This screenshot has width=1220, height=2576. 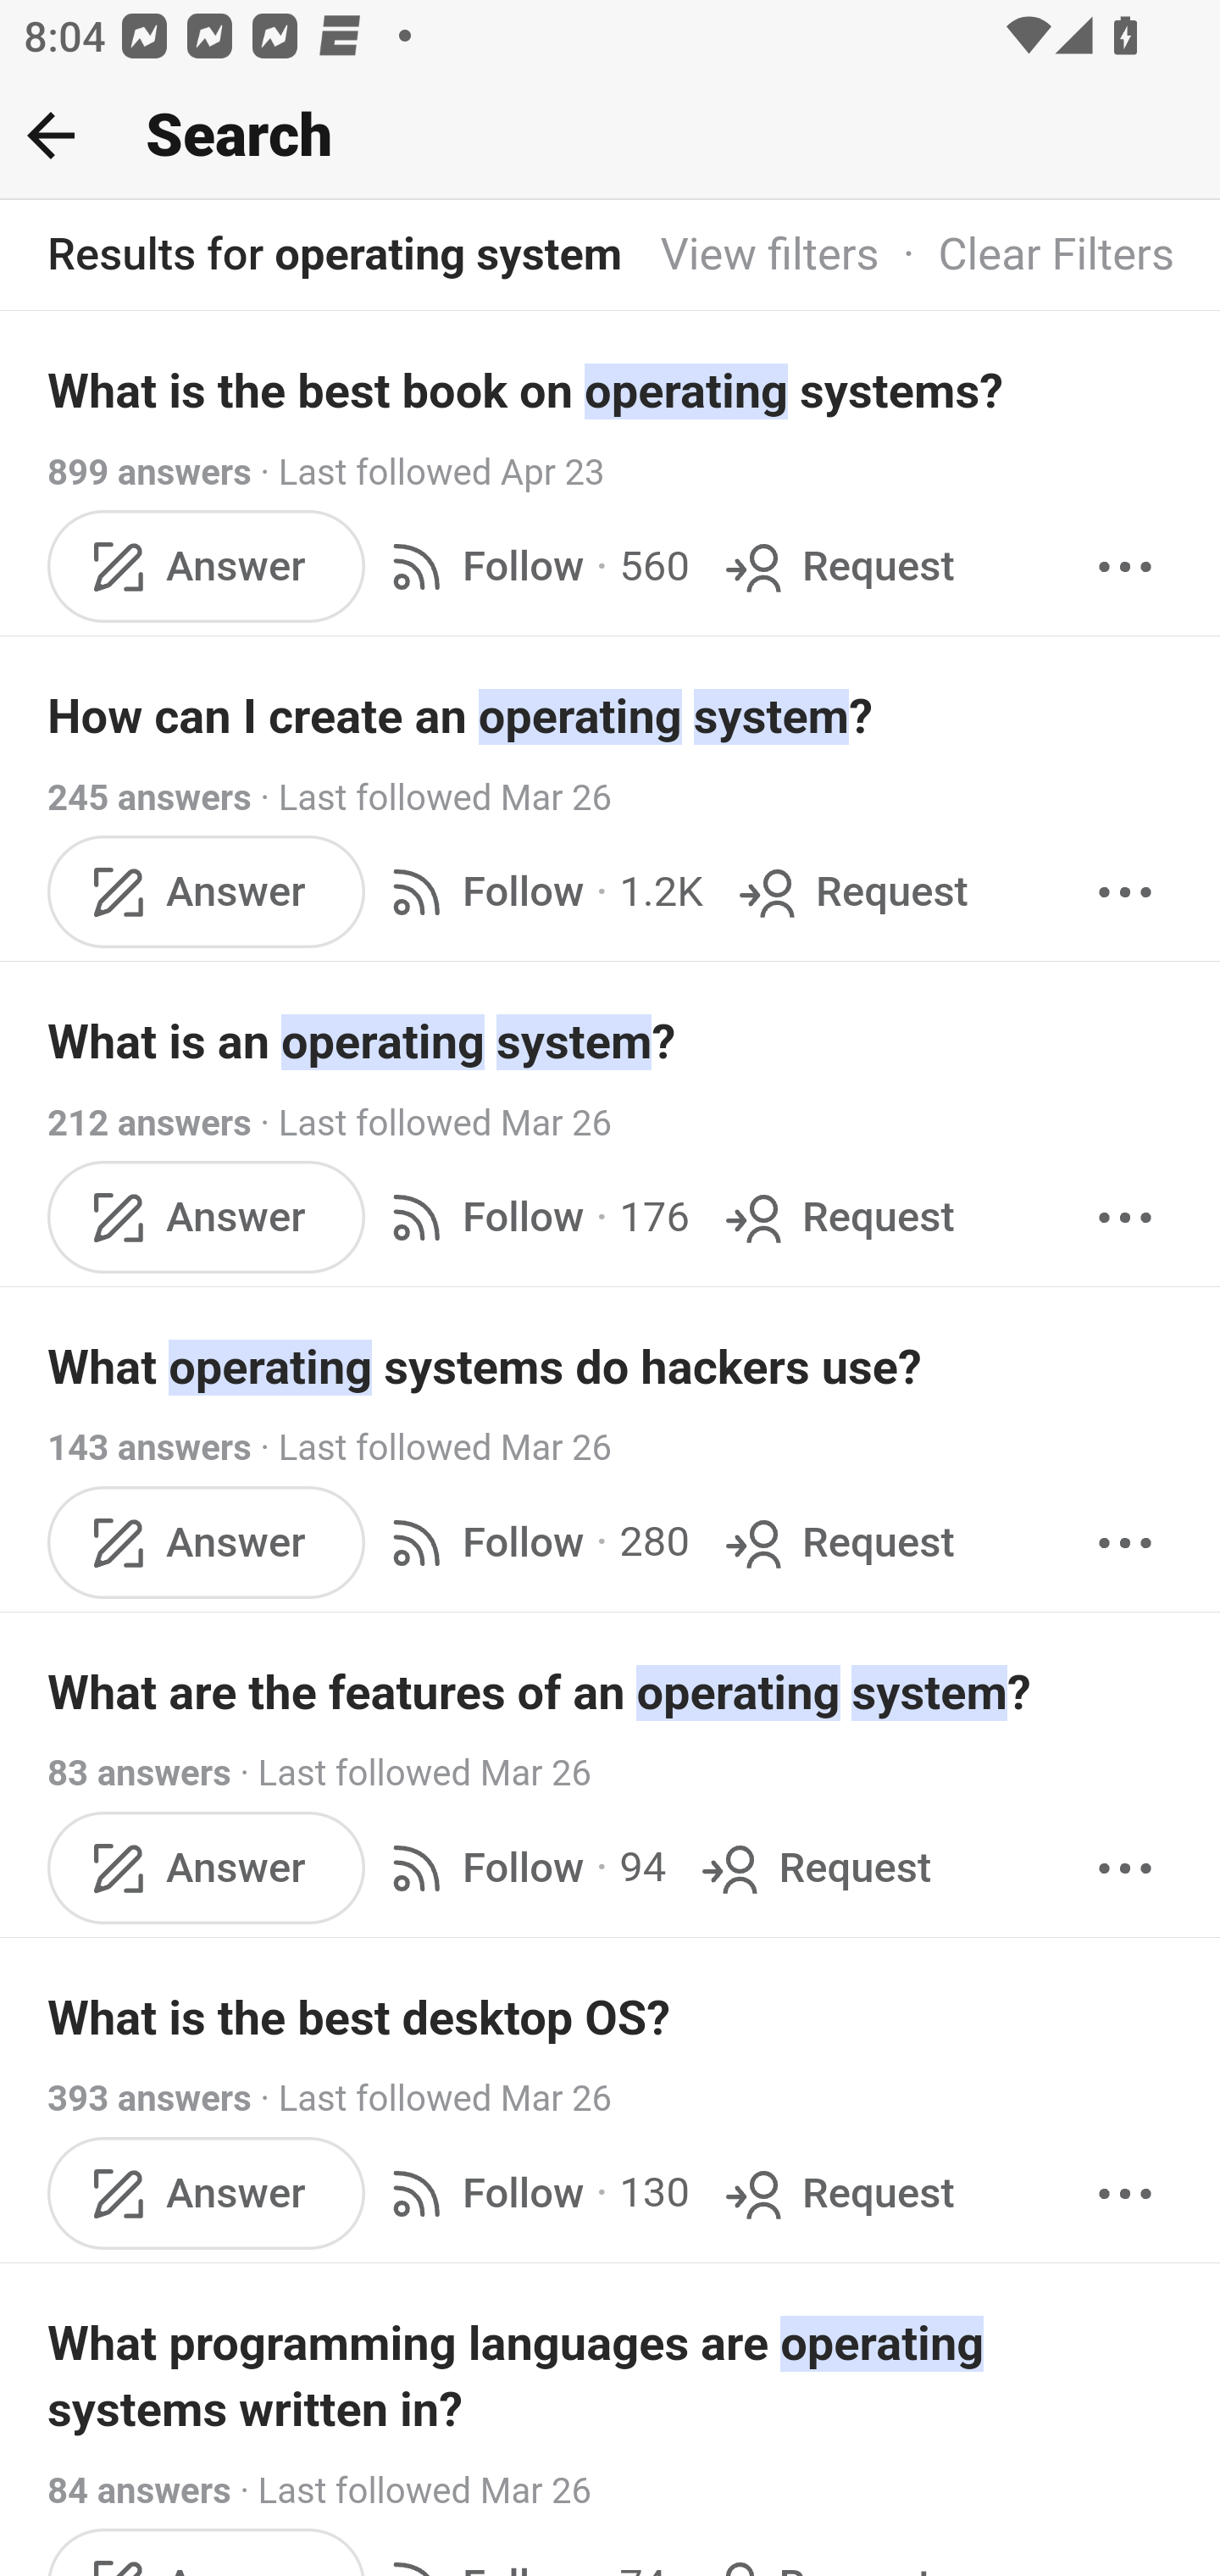 What do you see at coordinates (139, 1773) in the screenshot?
I see `83 answers 83  answers` at bounding box center [139, 1773].